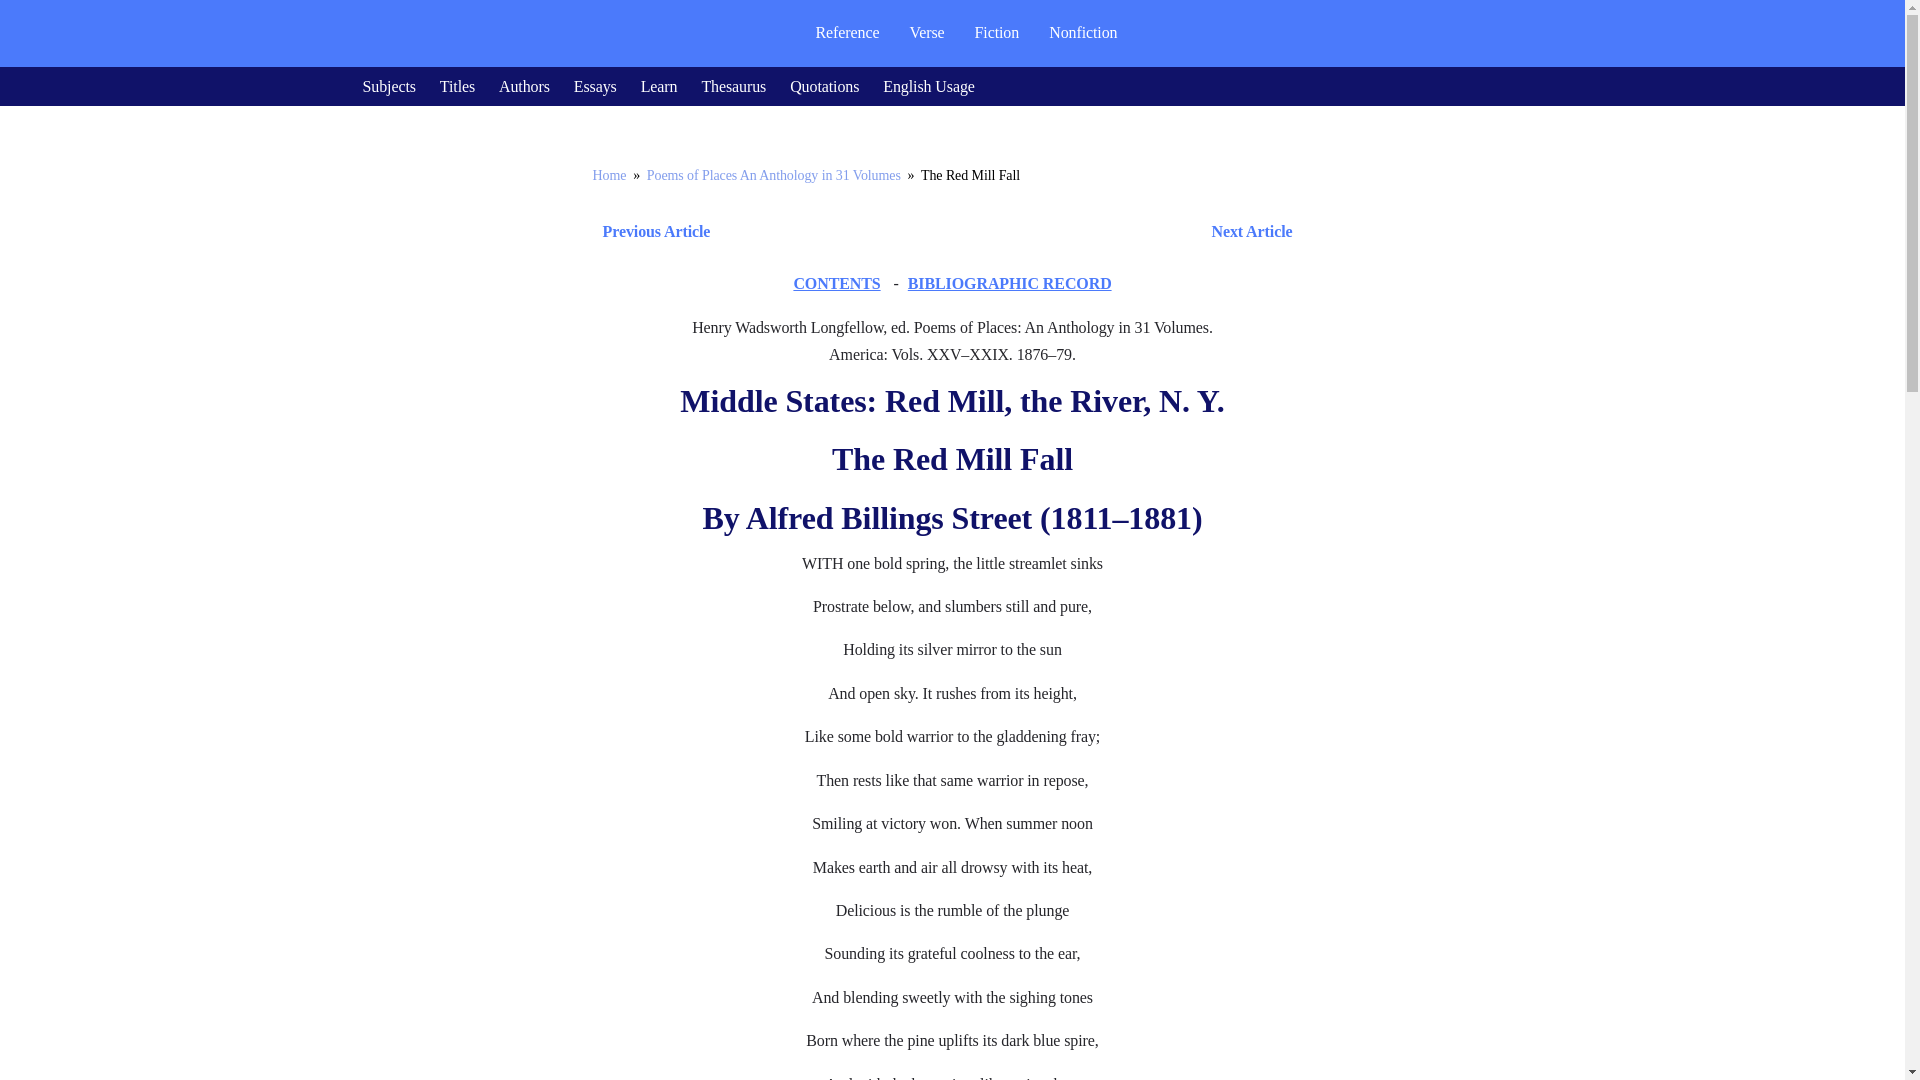 The width and height of the screenshot is (1920, 1080). Describe the element at coordinates (659, 86) in the screenshot. I see `Learn` at that location.